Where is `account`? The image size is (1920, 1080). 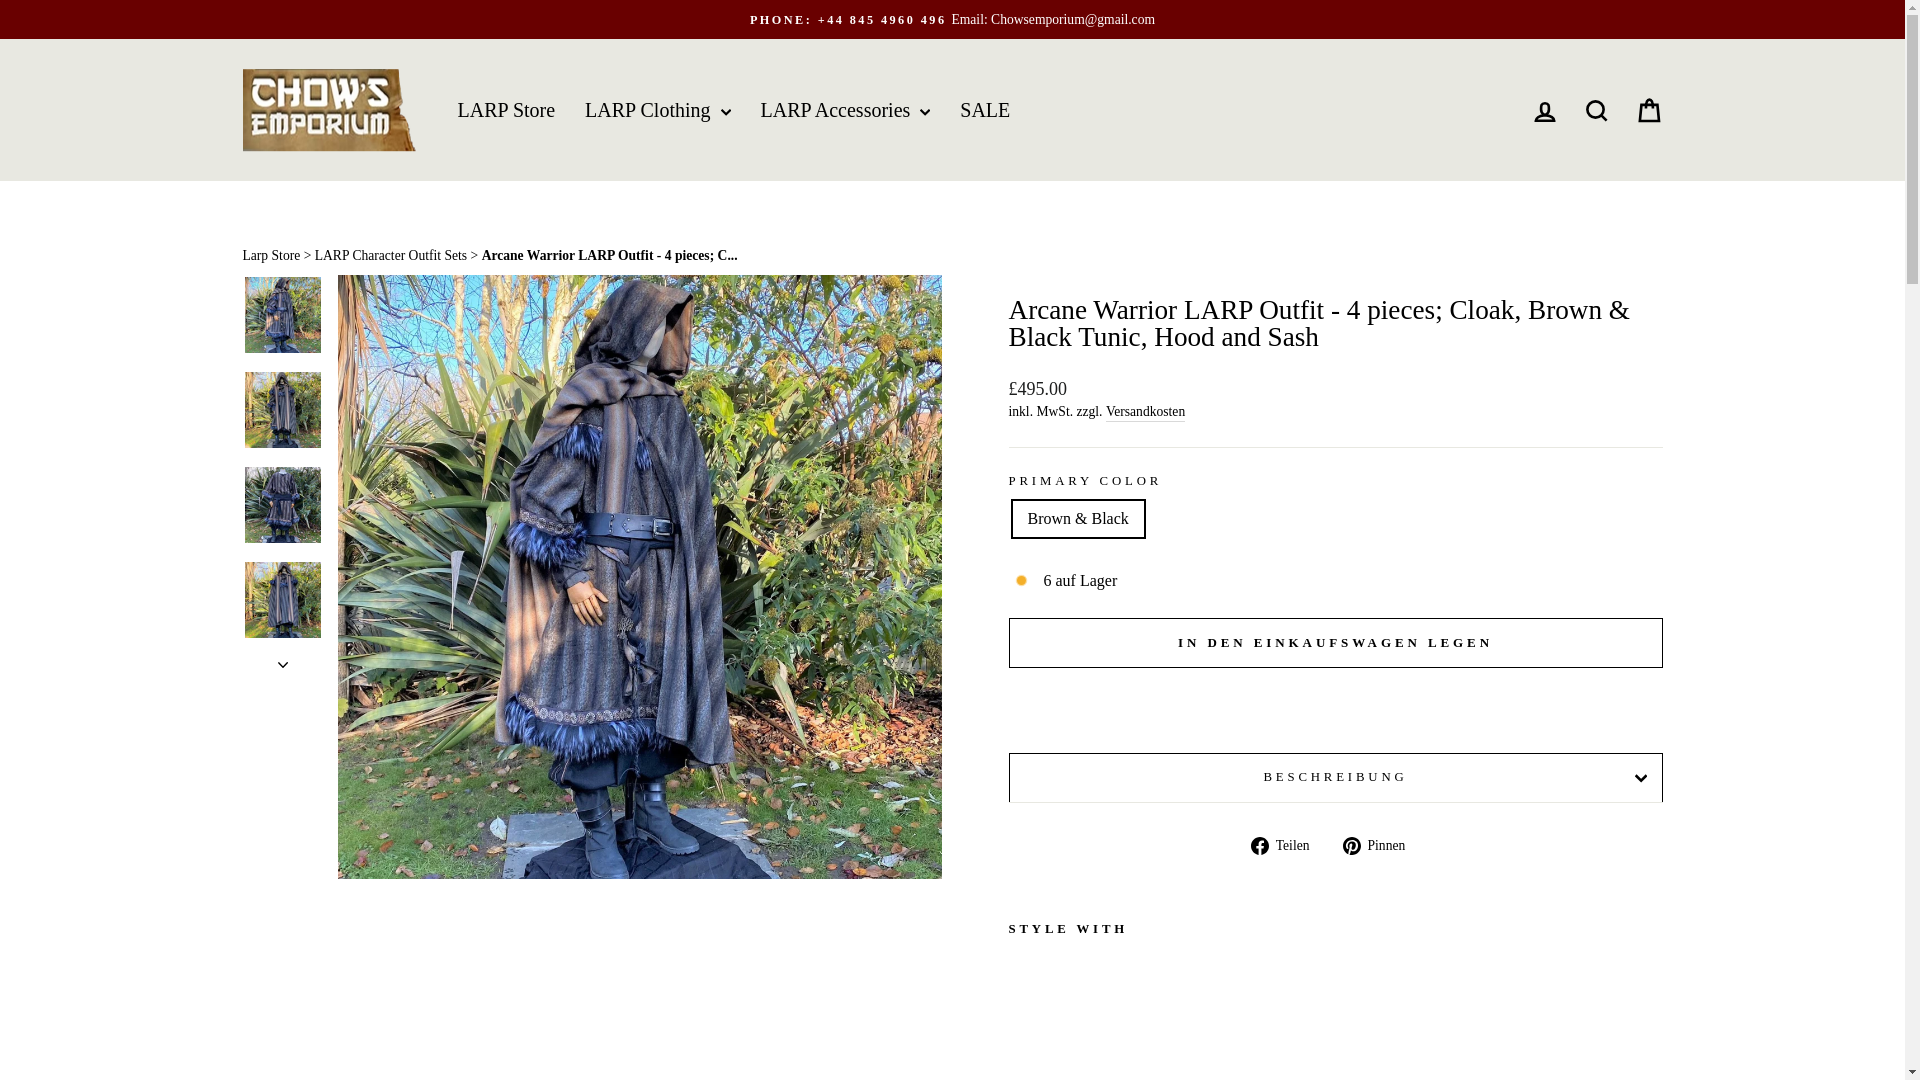
account is located at coordinates (1544, 112).